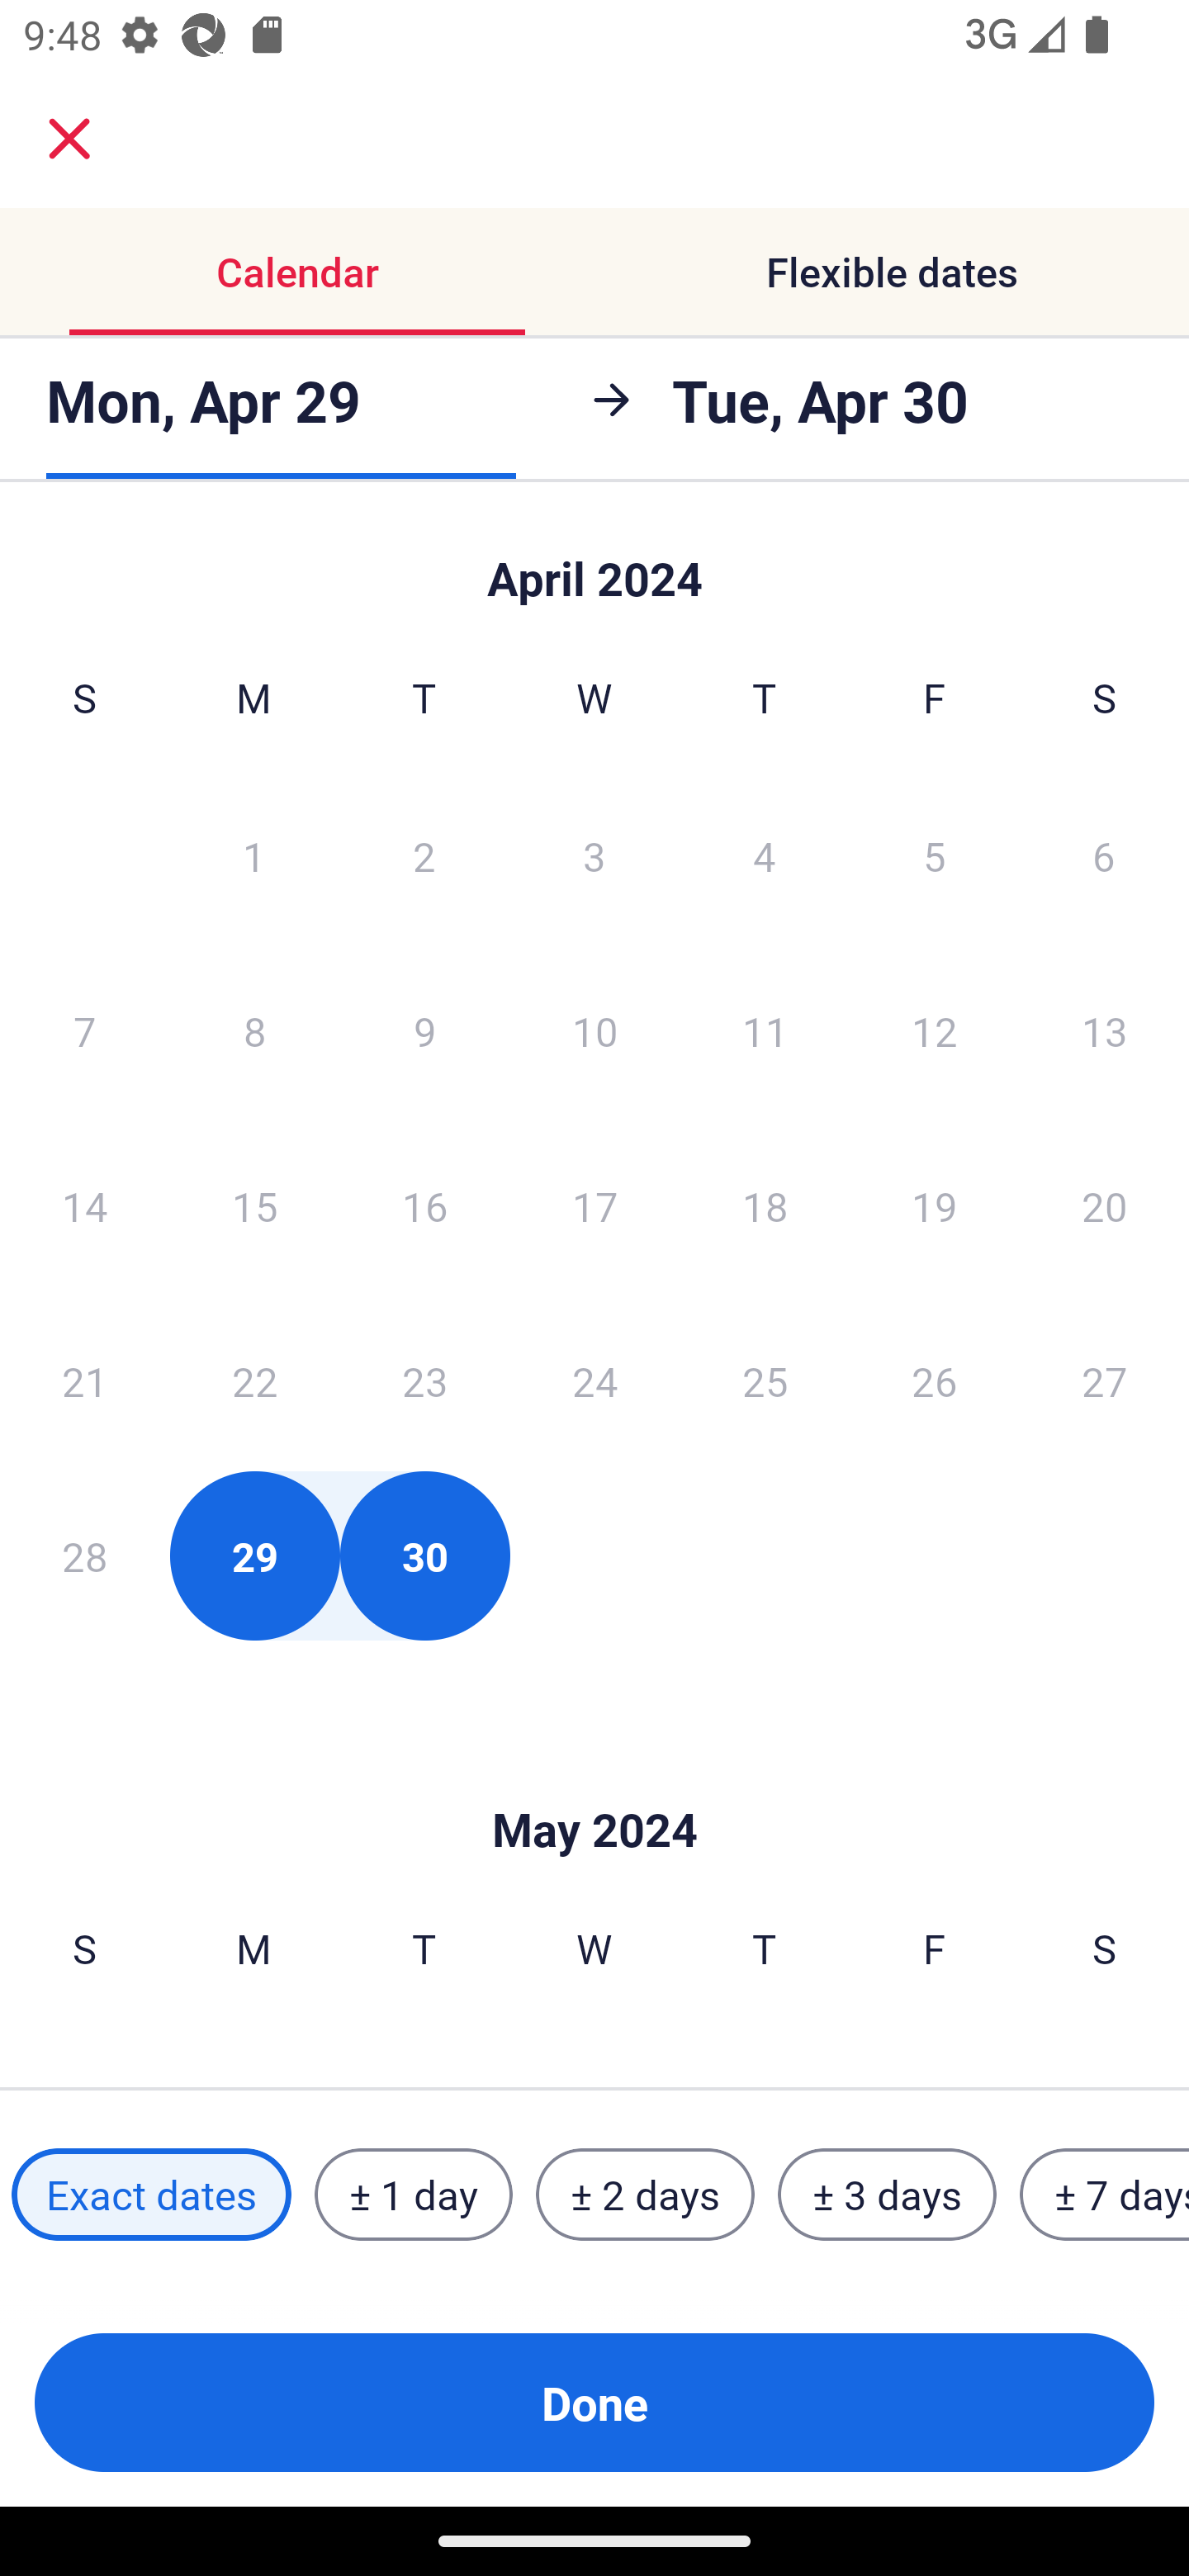 This screenshot has height=2576, width=1189. What do you see at coordinates (765, 1380) in the screenshot?
I see `25 Thursday, April 25, 2024` at bounding box center [765, 1380].